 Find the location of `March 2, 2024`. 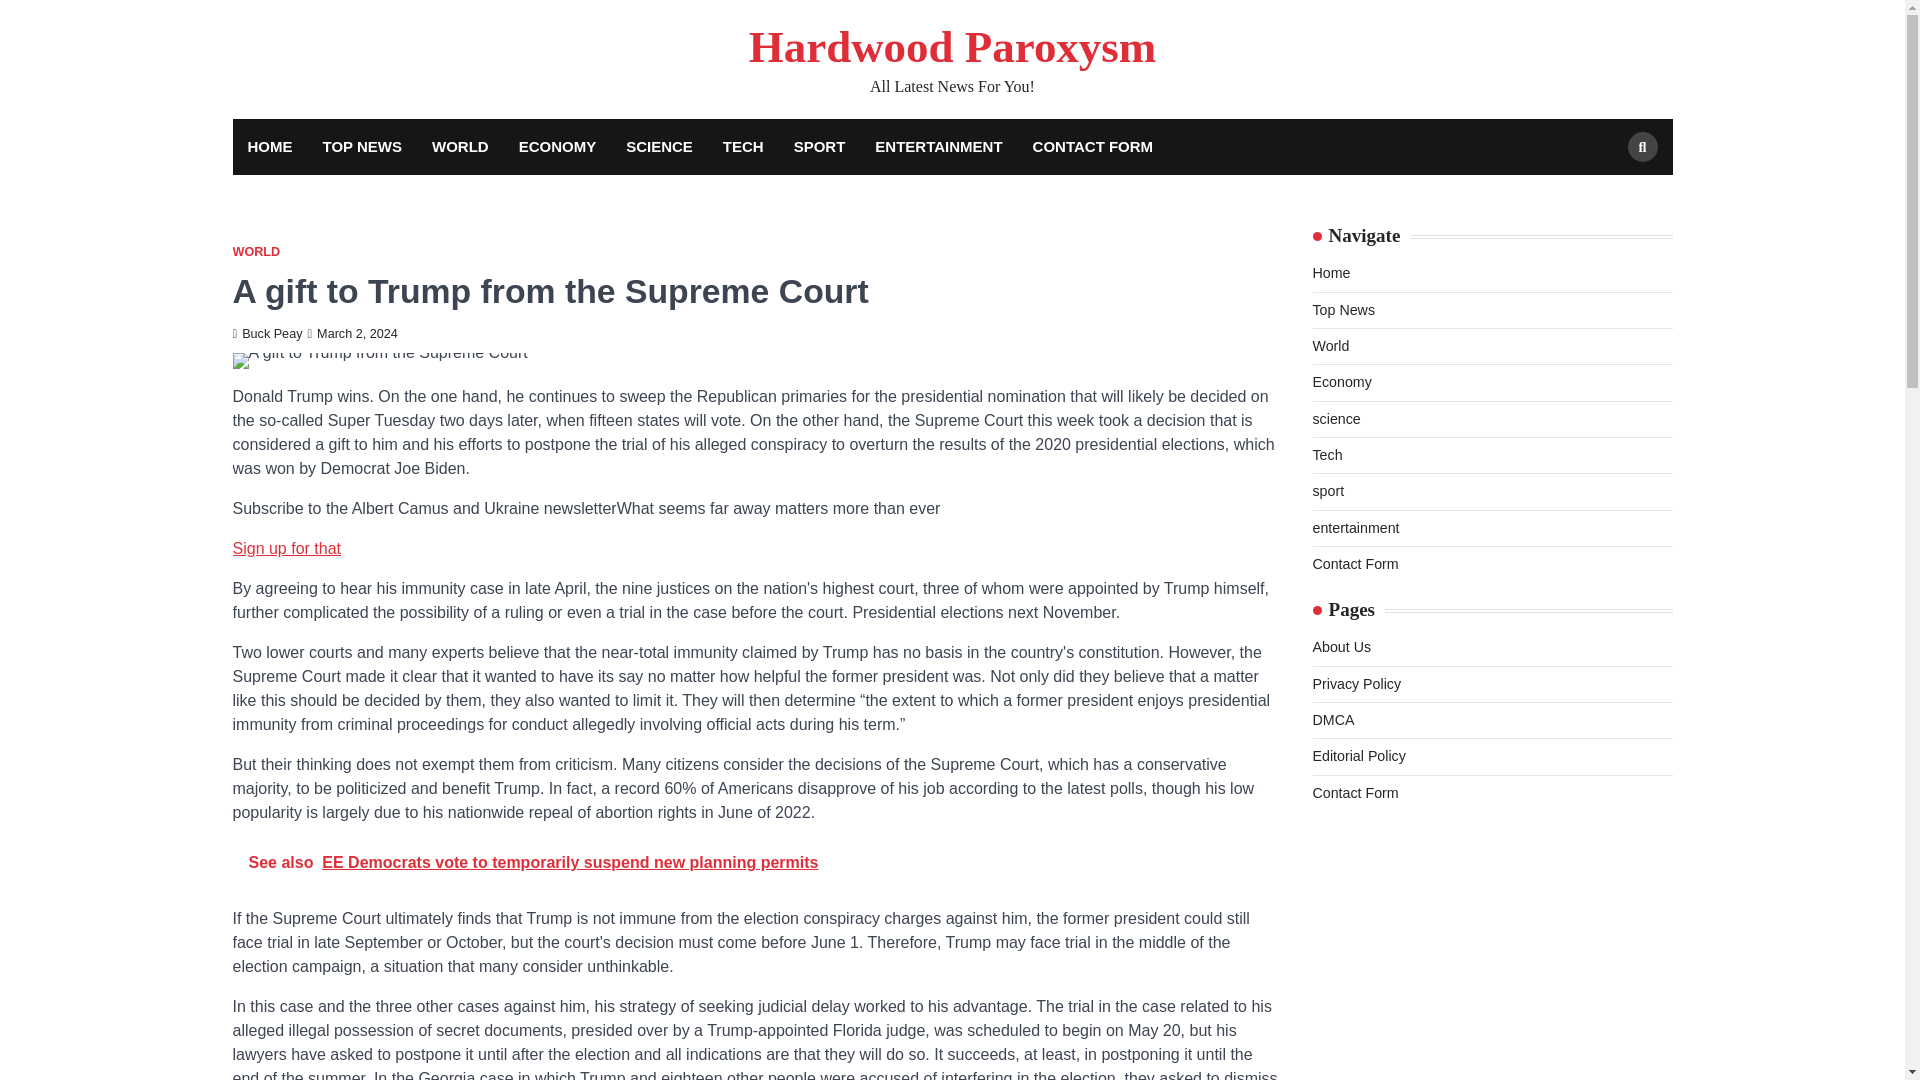

March 2, 2024 is located at coordinates (352, 334).